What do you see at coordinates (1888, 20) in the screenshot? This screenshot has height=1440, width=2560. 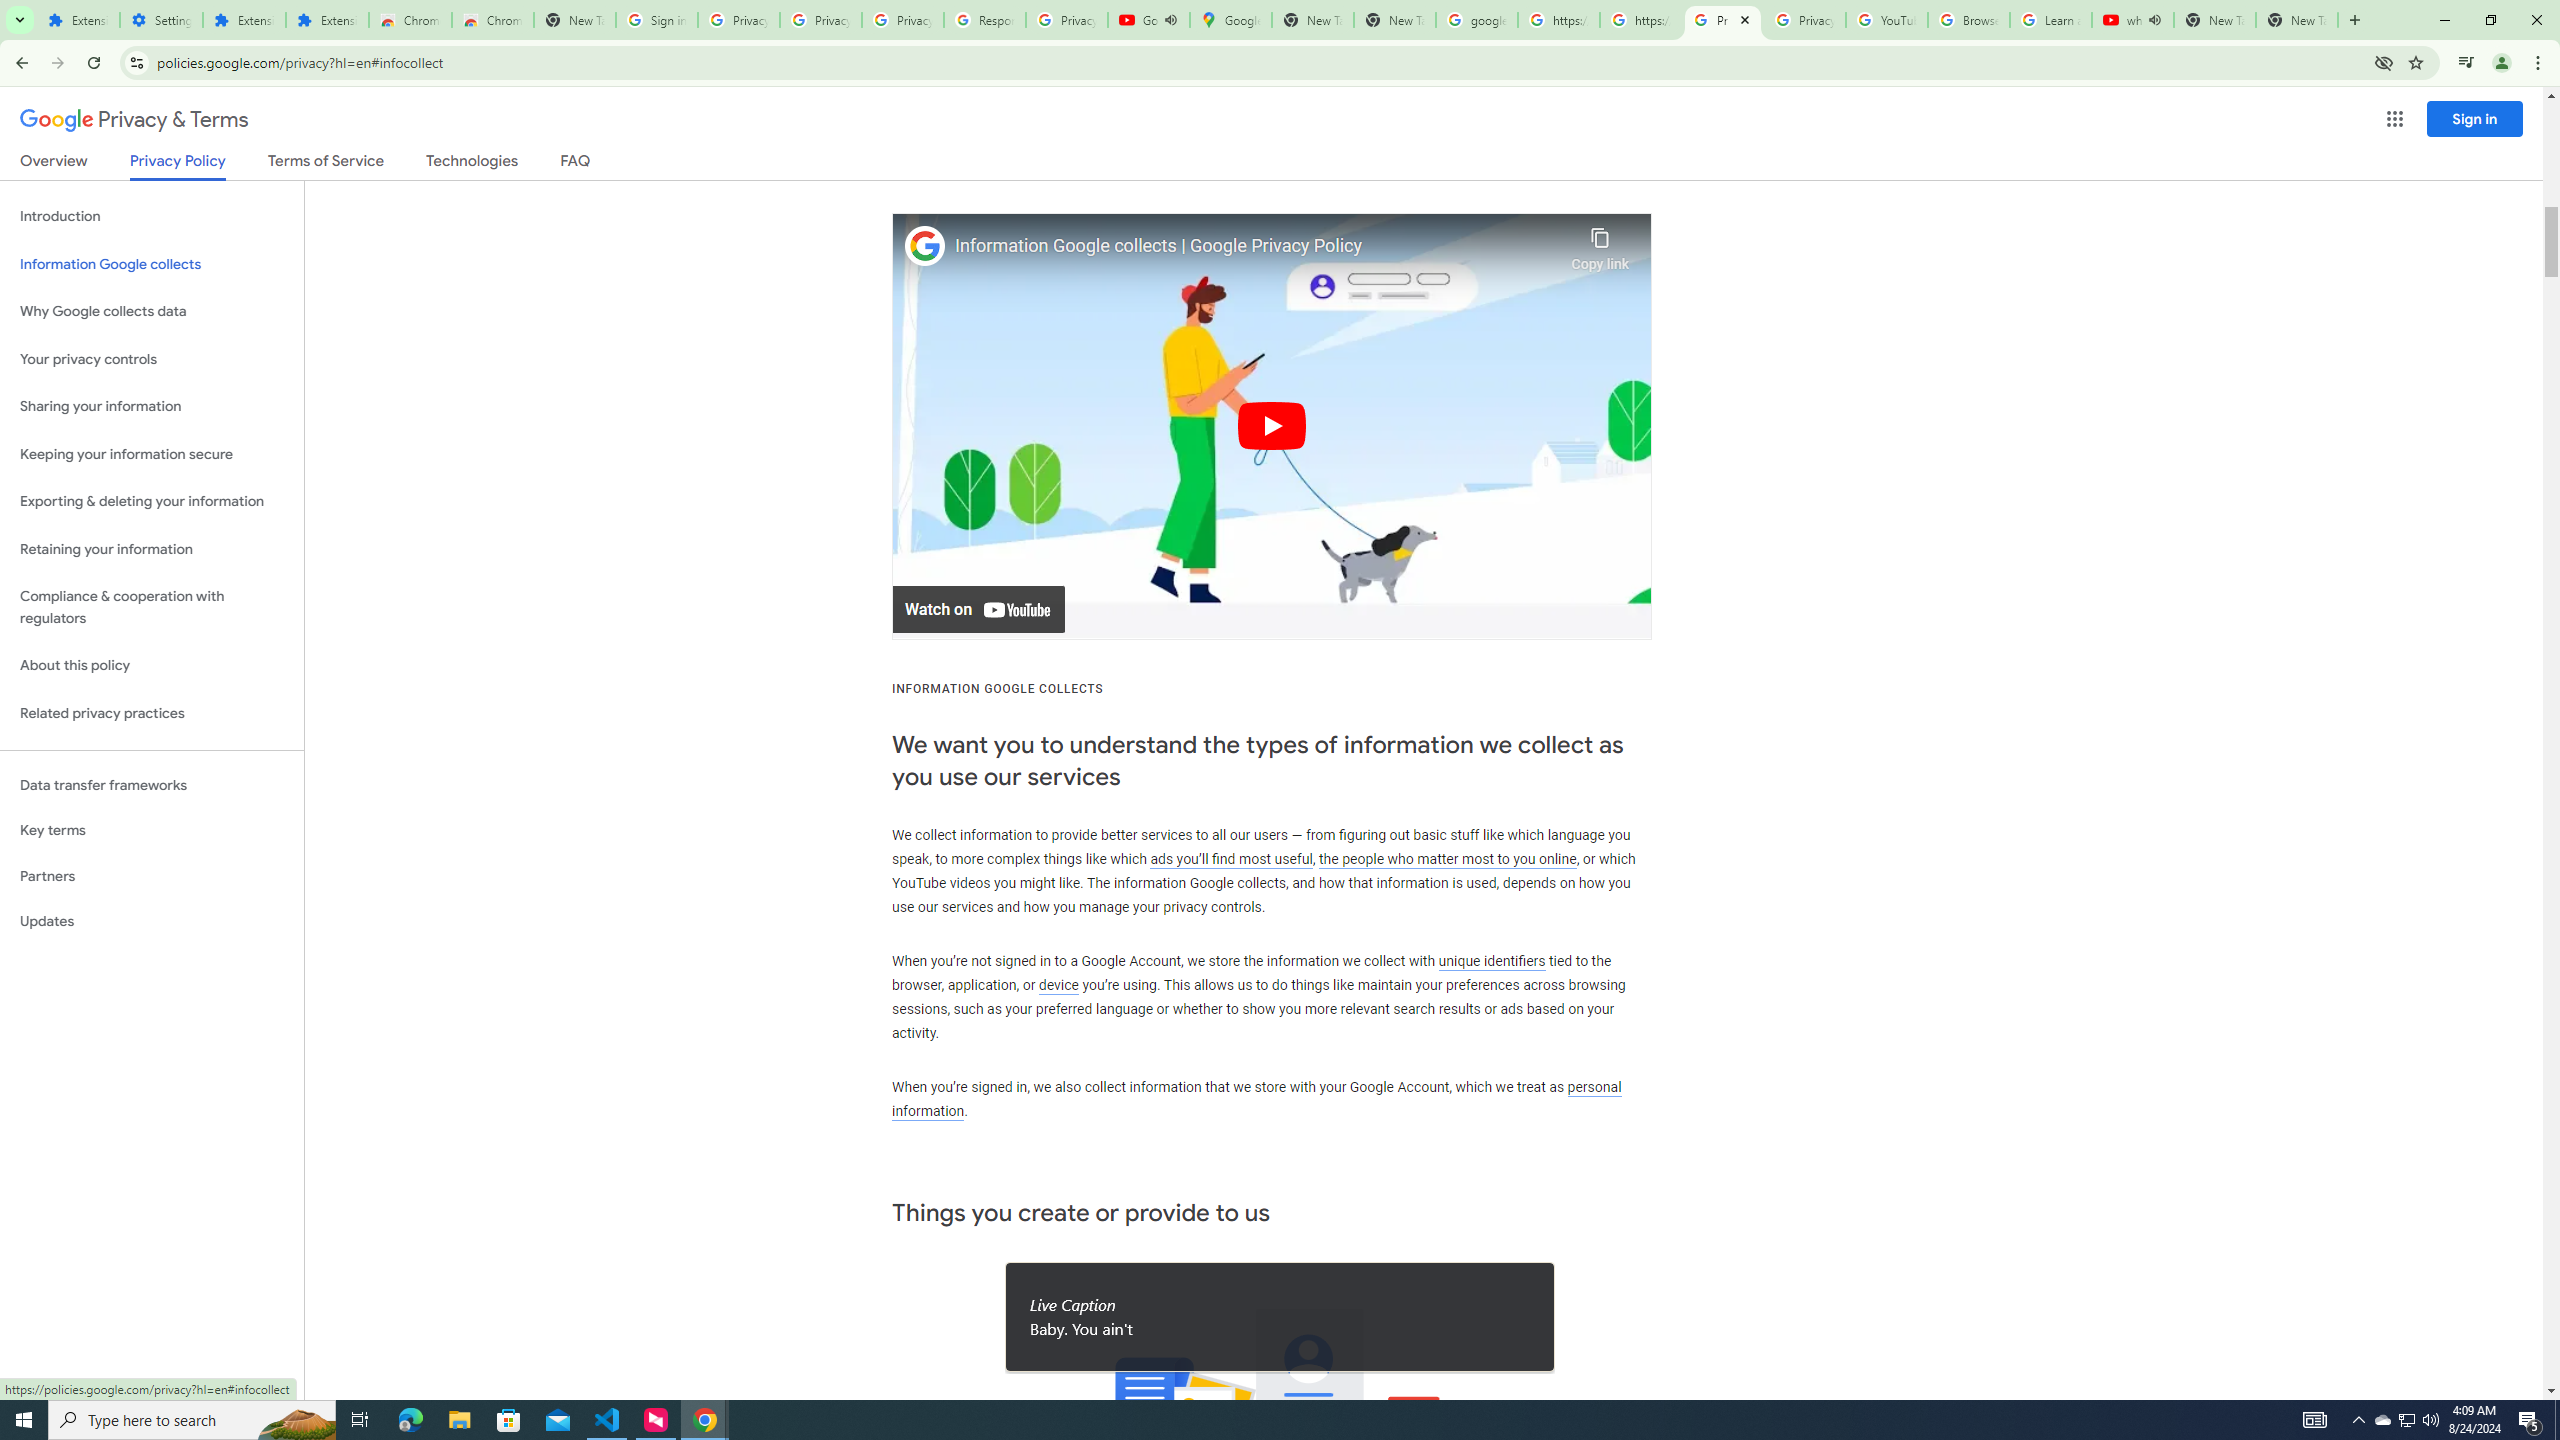 I see `YouTube` at bounding box center [1888, 20].